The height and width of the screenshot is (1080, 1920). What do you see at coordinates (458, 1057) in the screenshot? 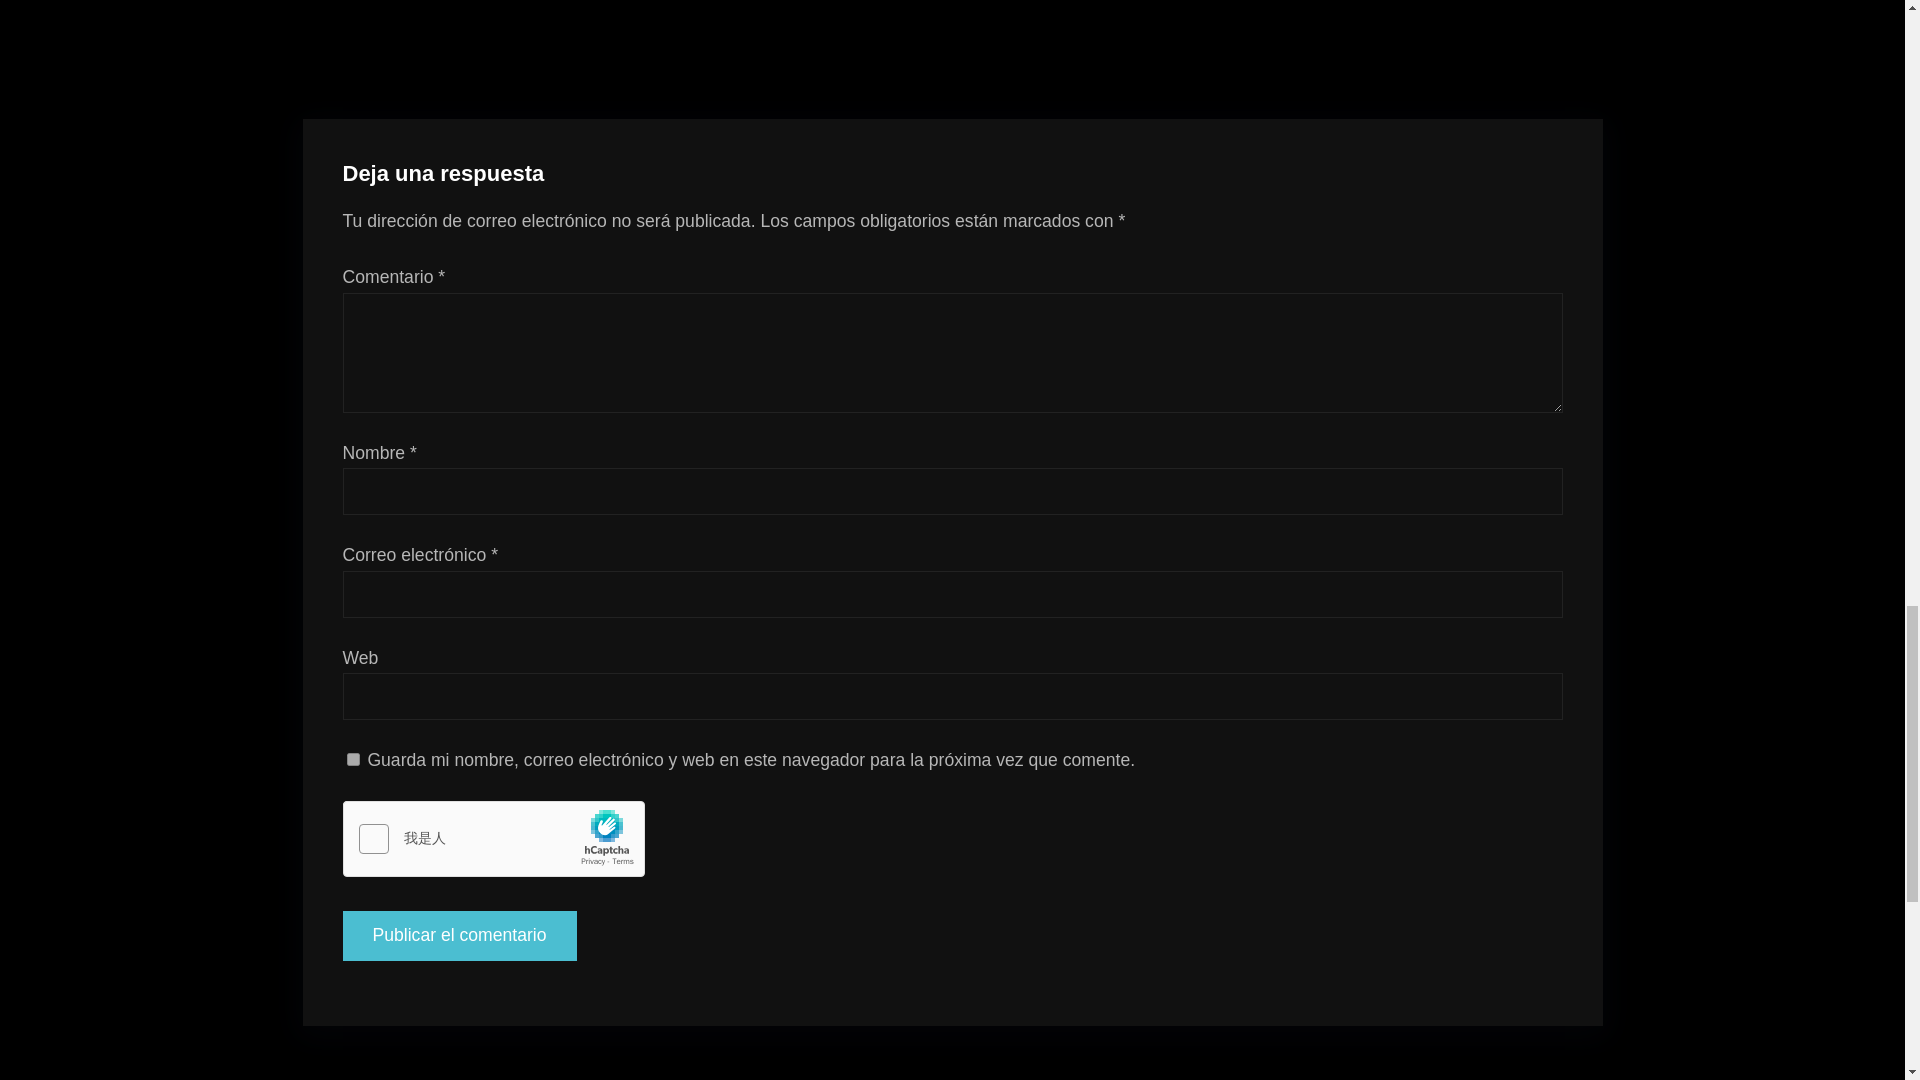
I see `Publicar el comentario` at bounding box center [458, 1057].